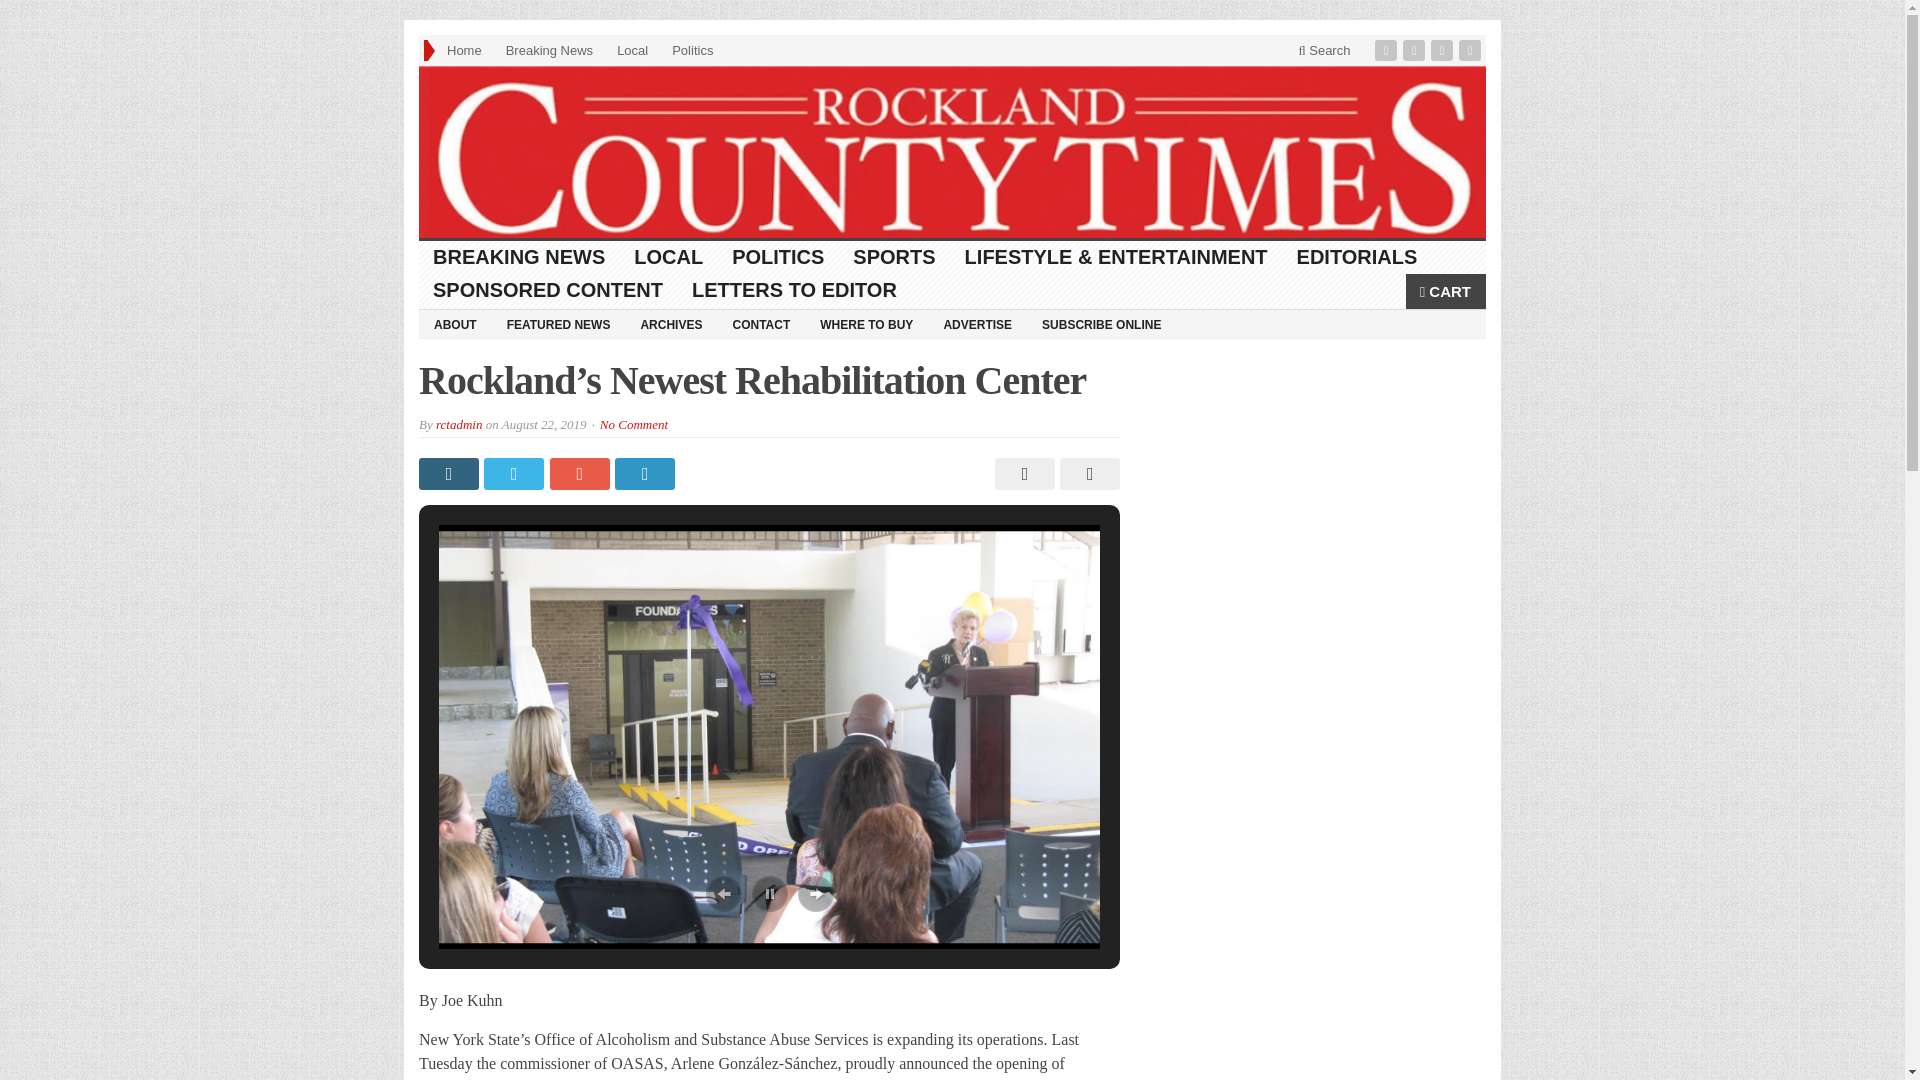 This screenshot has height=1080, width=1920. I want to click on SPORTS, so click(894, 257).